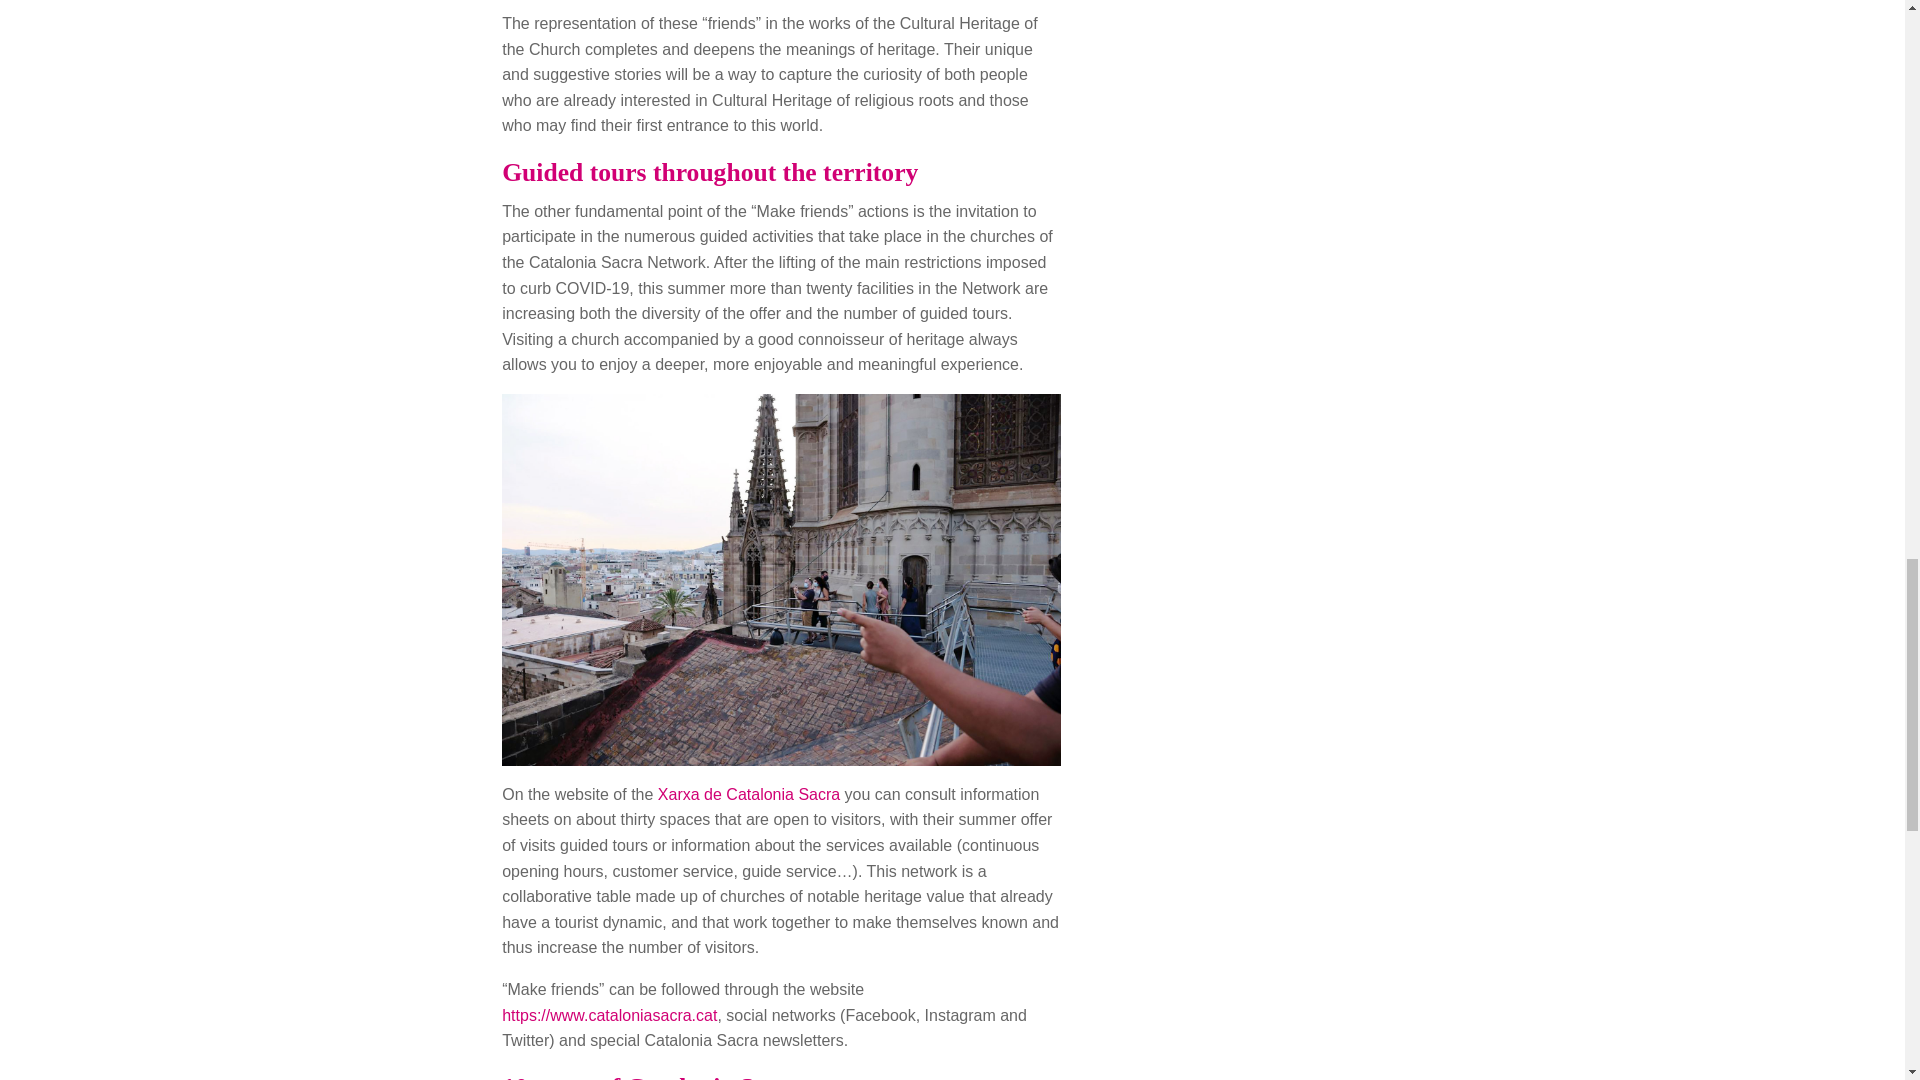  Describe the element at coordinates (749, 794) in the screenshot. I see `Xarxa de Catalonia Sacra` at that location.